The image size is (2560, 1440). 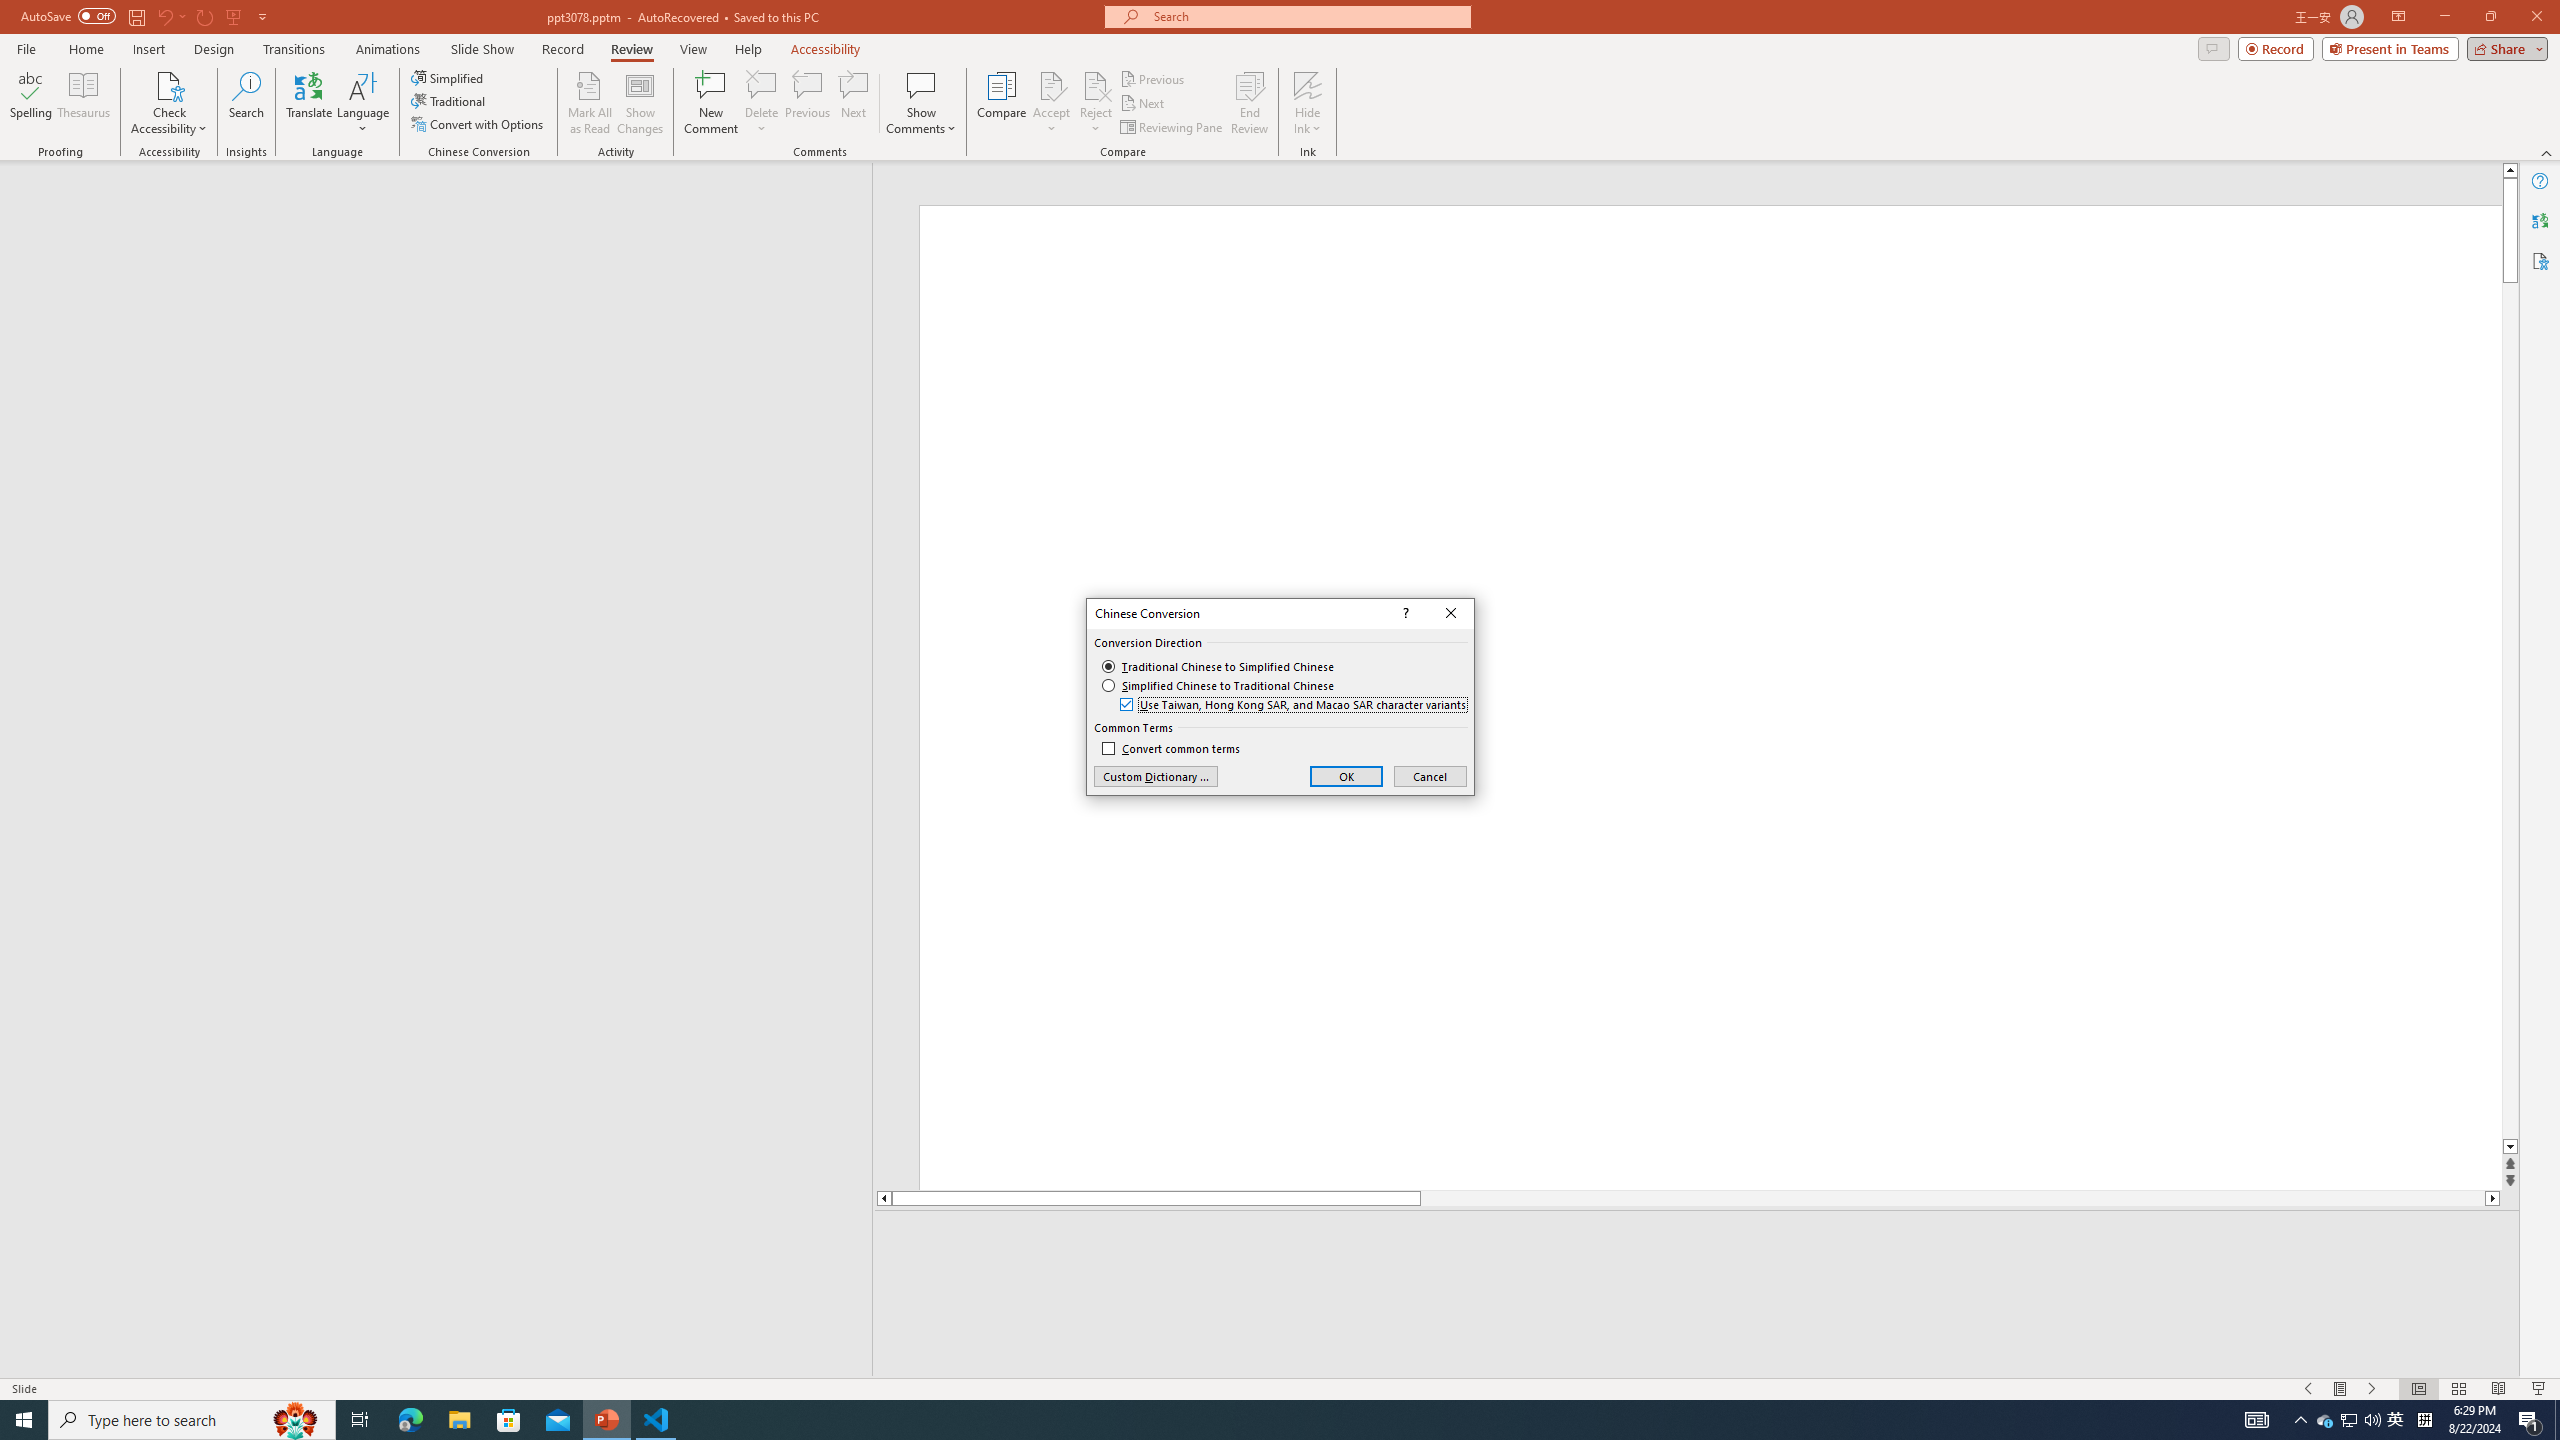 I want to click on Slide Notes, so click(x=1697, y=1240).